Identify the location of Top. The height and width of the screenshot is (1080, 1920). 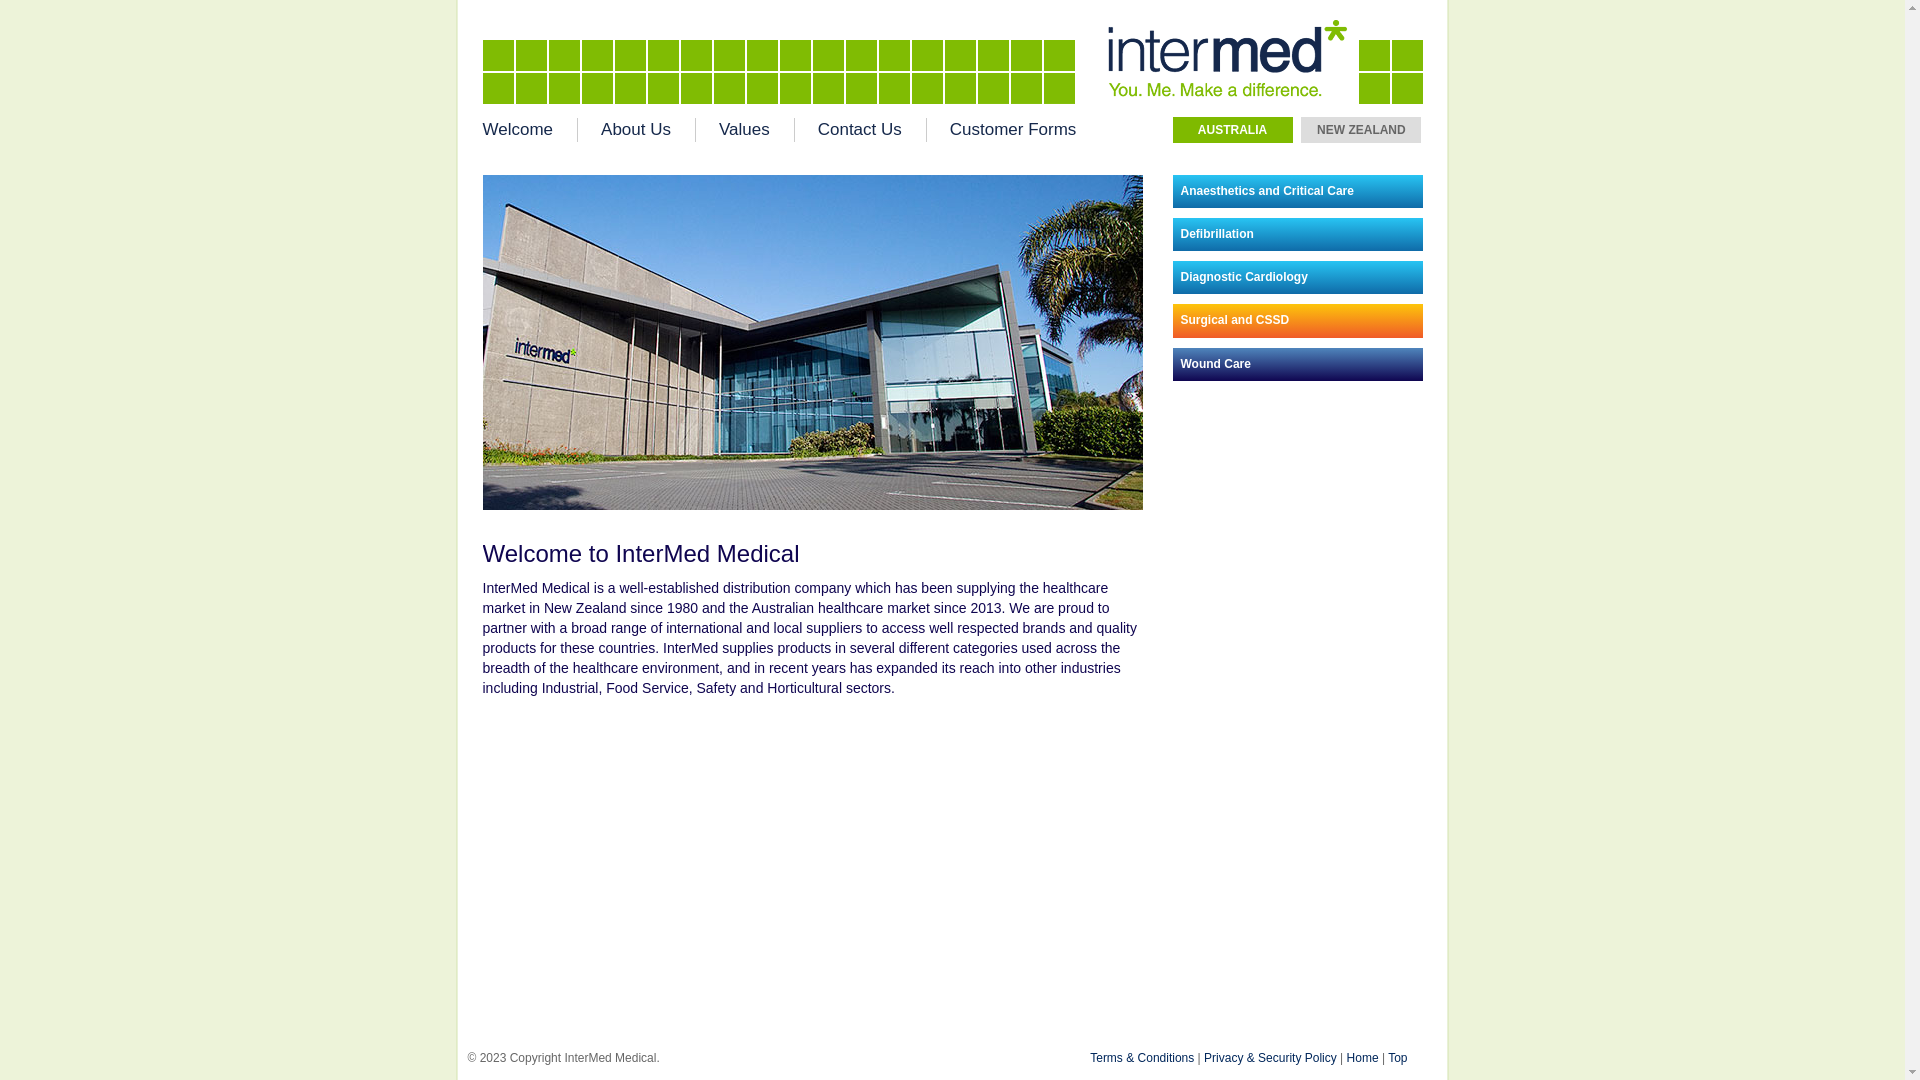
(1398, 1058).